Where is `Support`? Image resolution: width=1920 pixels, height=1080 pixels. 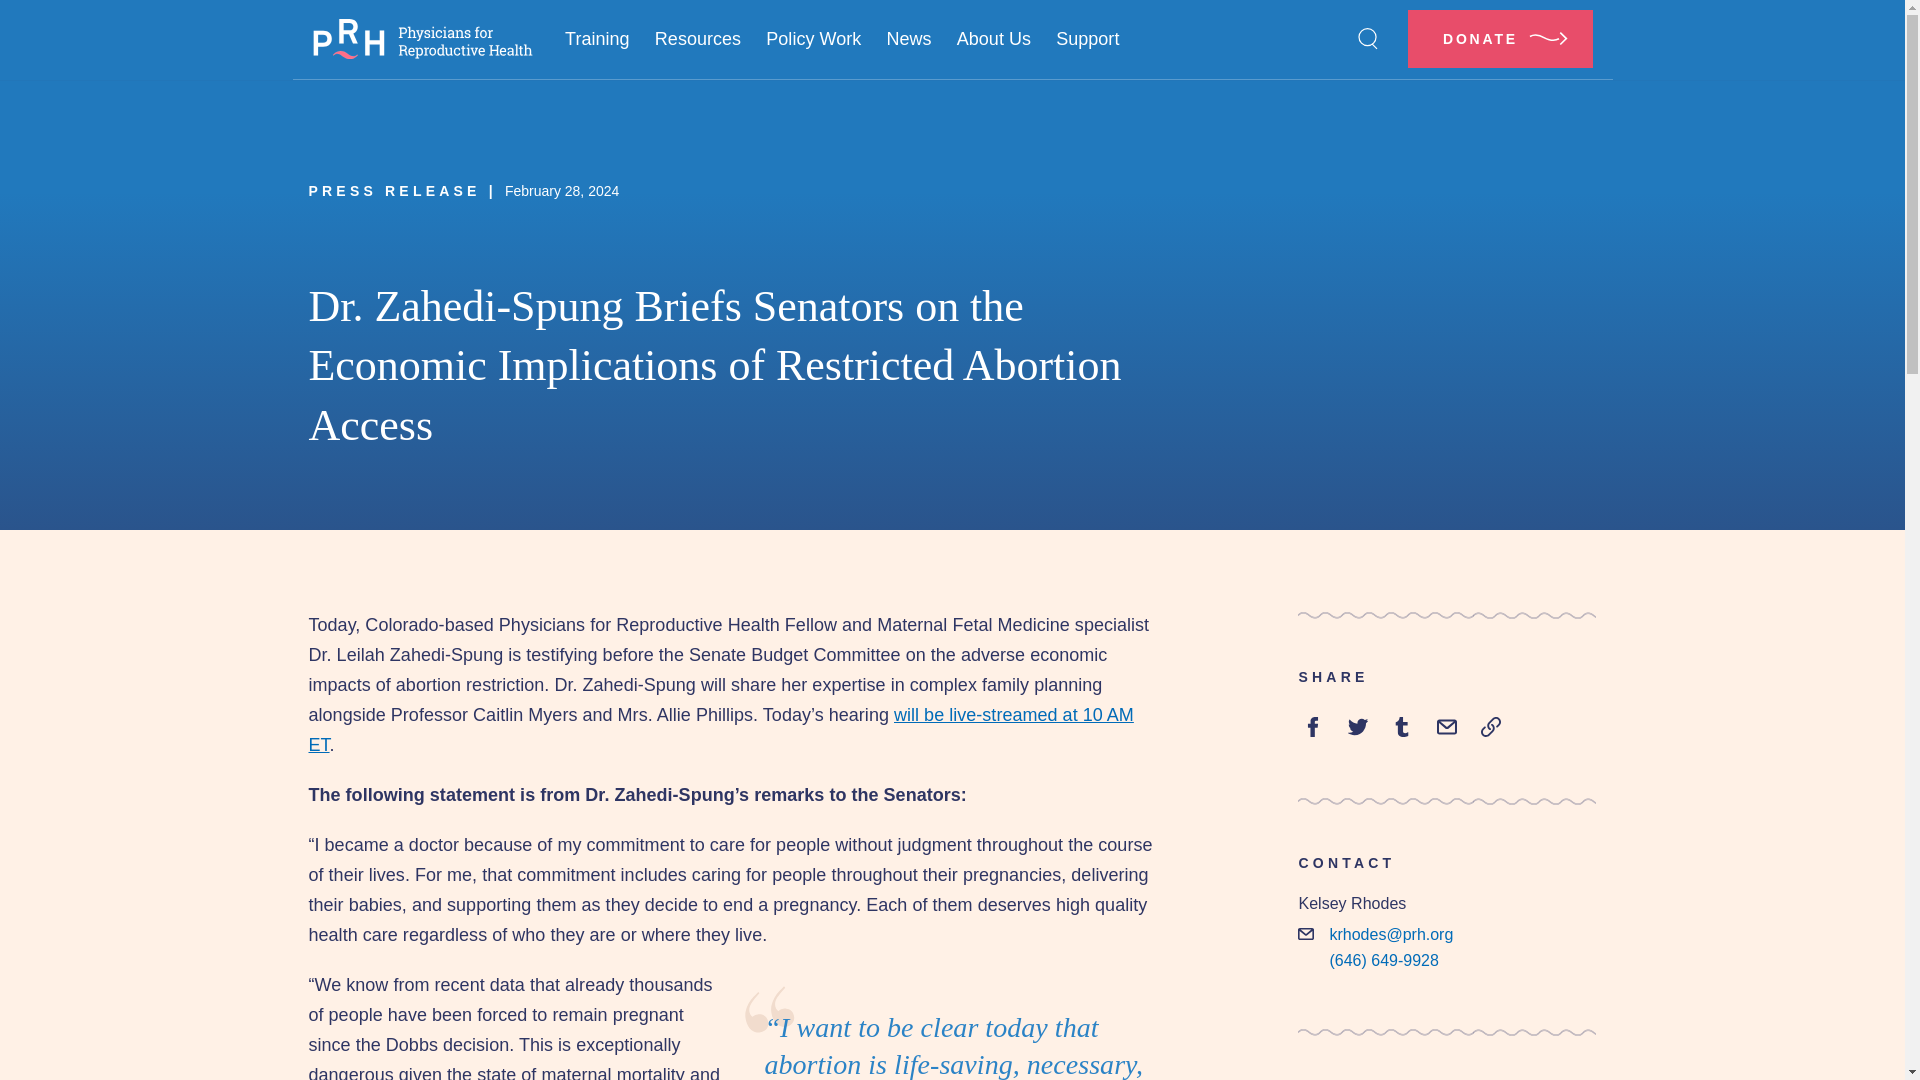
Support is located at coordinates (1088, 39).